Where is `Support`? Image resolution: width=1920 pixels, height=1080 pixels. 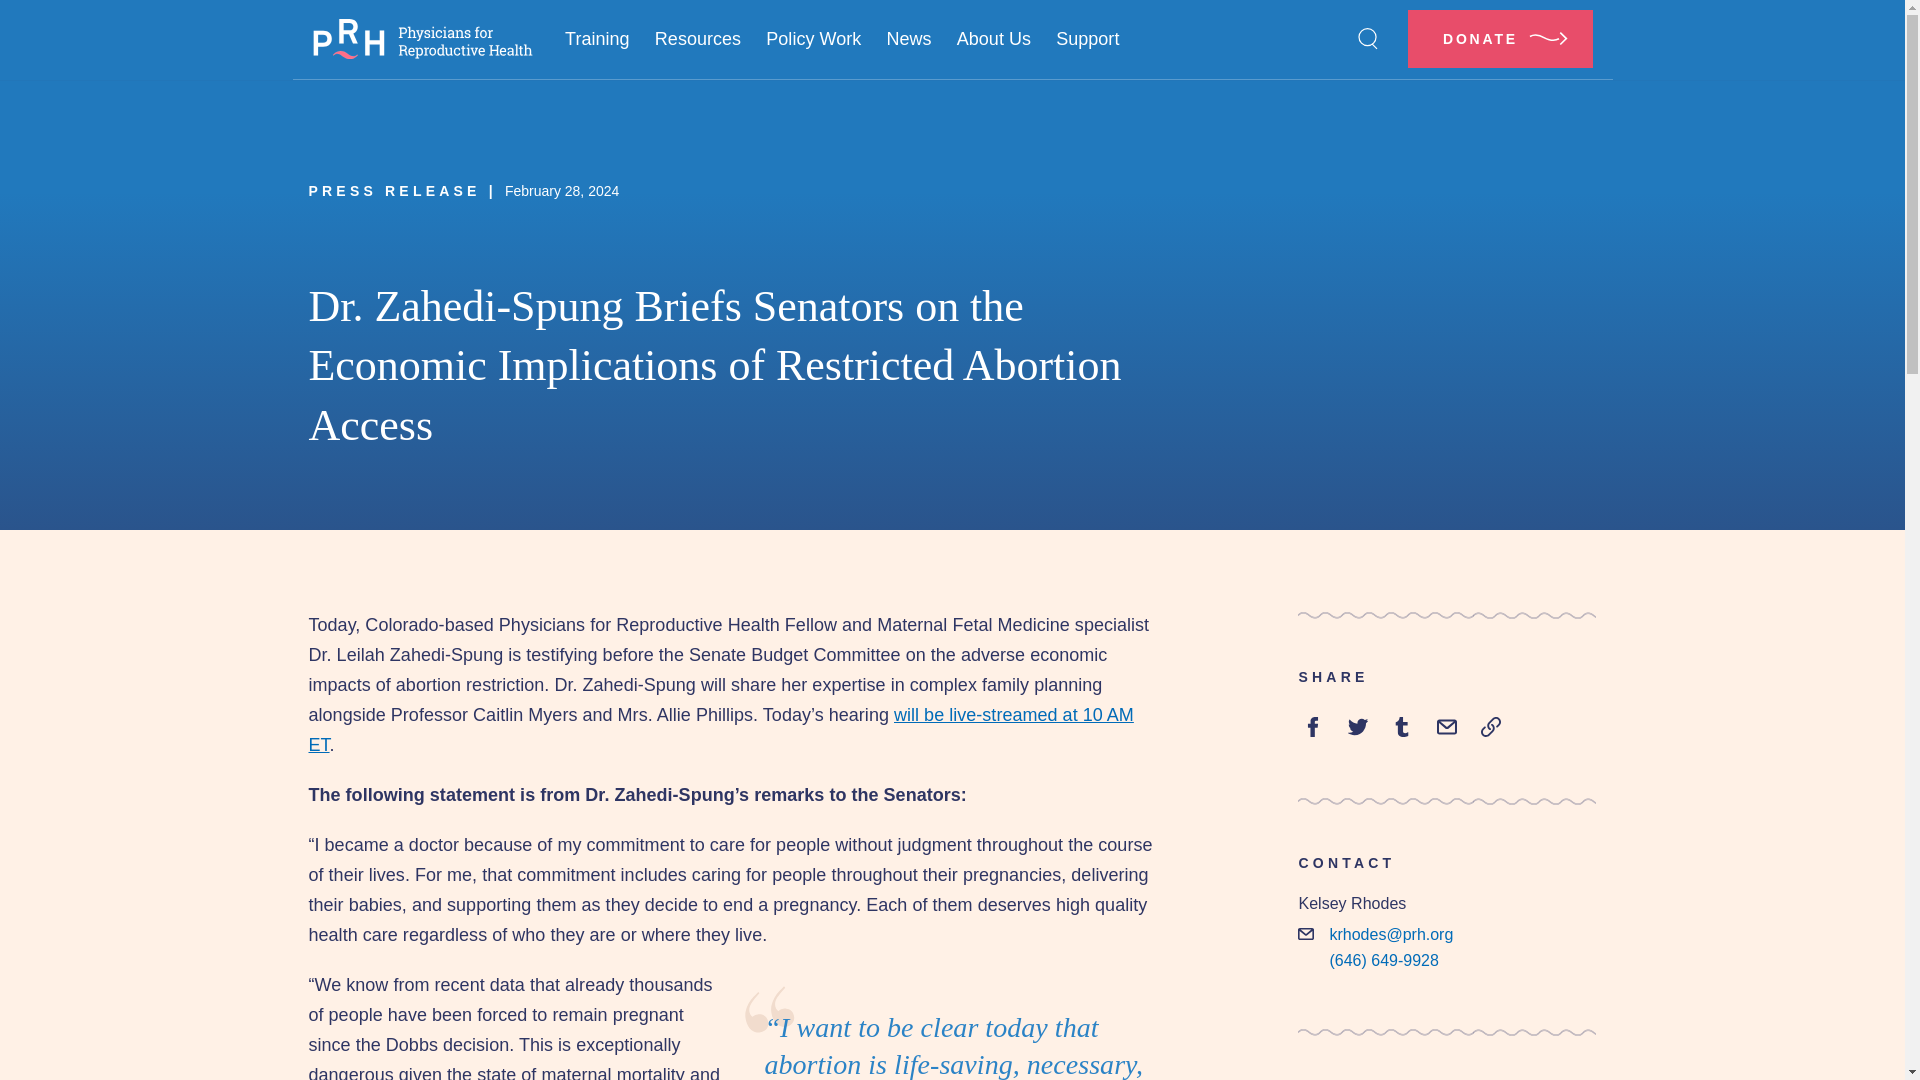
Support is located at coordinates (1088, 39).